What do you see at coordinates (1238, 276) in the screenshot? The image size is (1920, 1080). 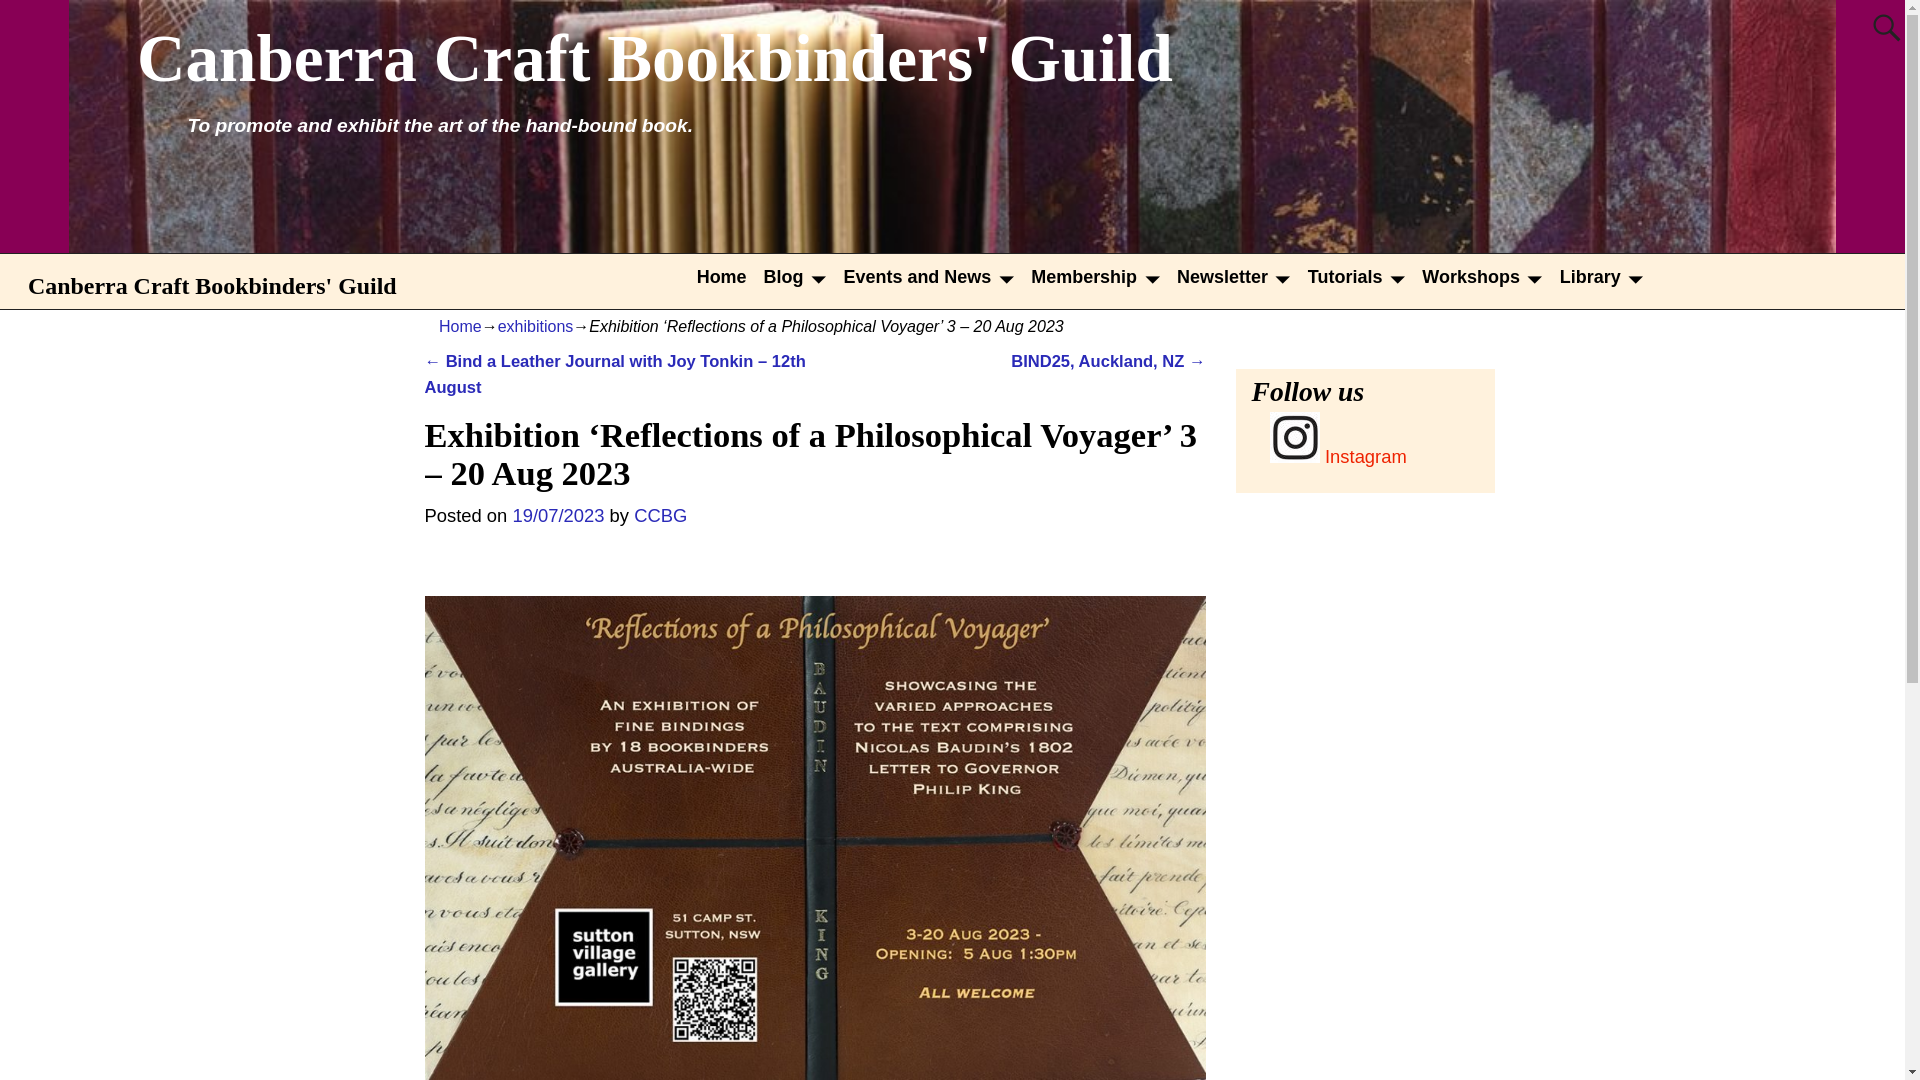 I see `Newsletter` at bounding box center [1238, 276].